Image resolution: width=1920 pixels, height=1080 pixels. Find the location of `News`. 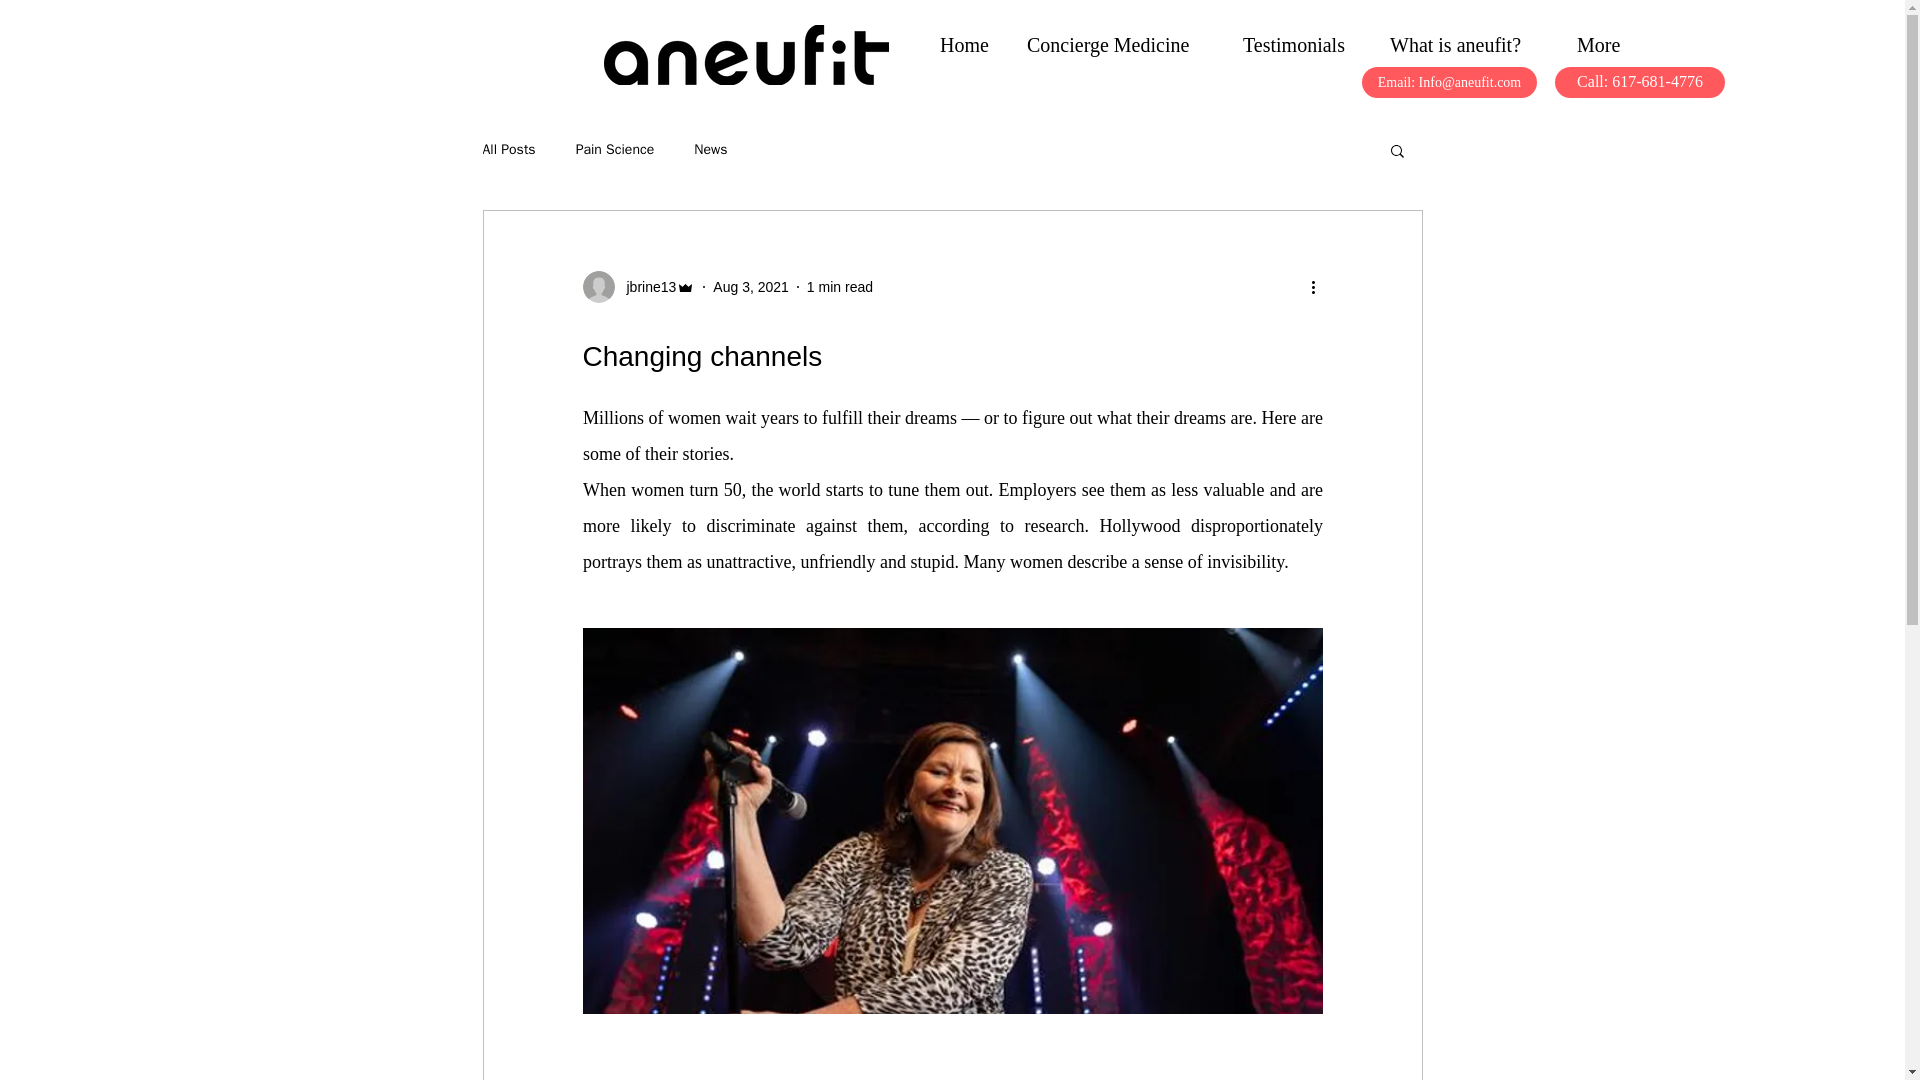

News is located at coordinates (710, 150).